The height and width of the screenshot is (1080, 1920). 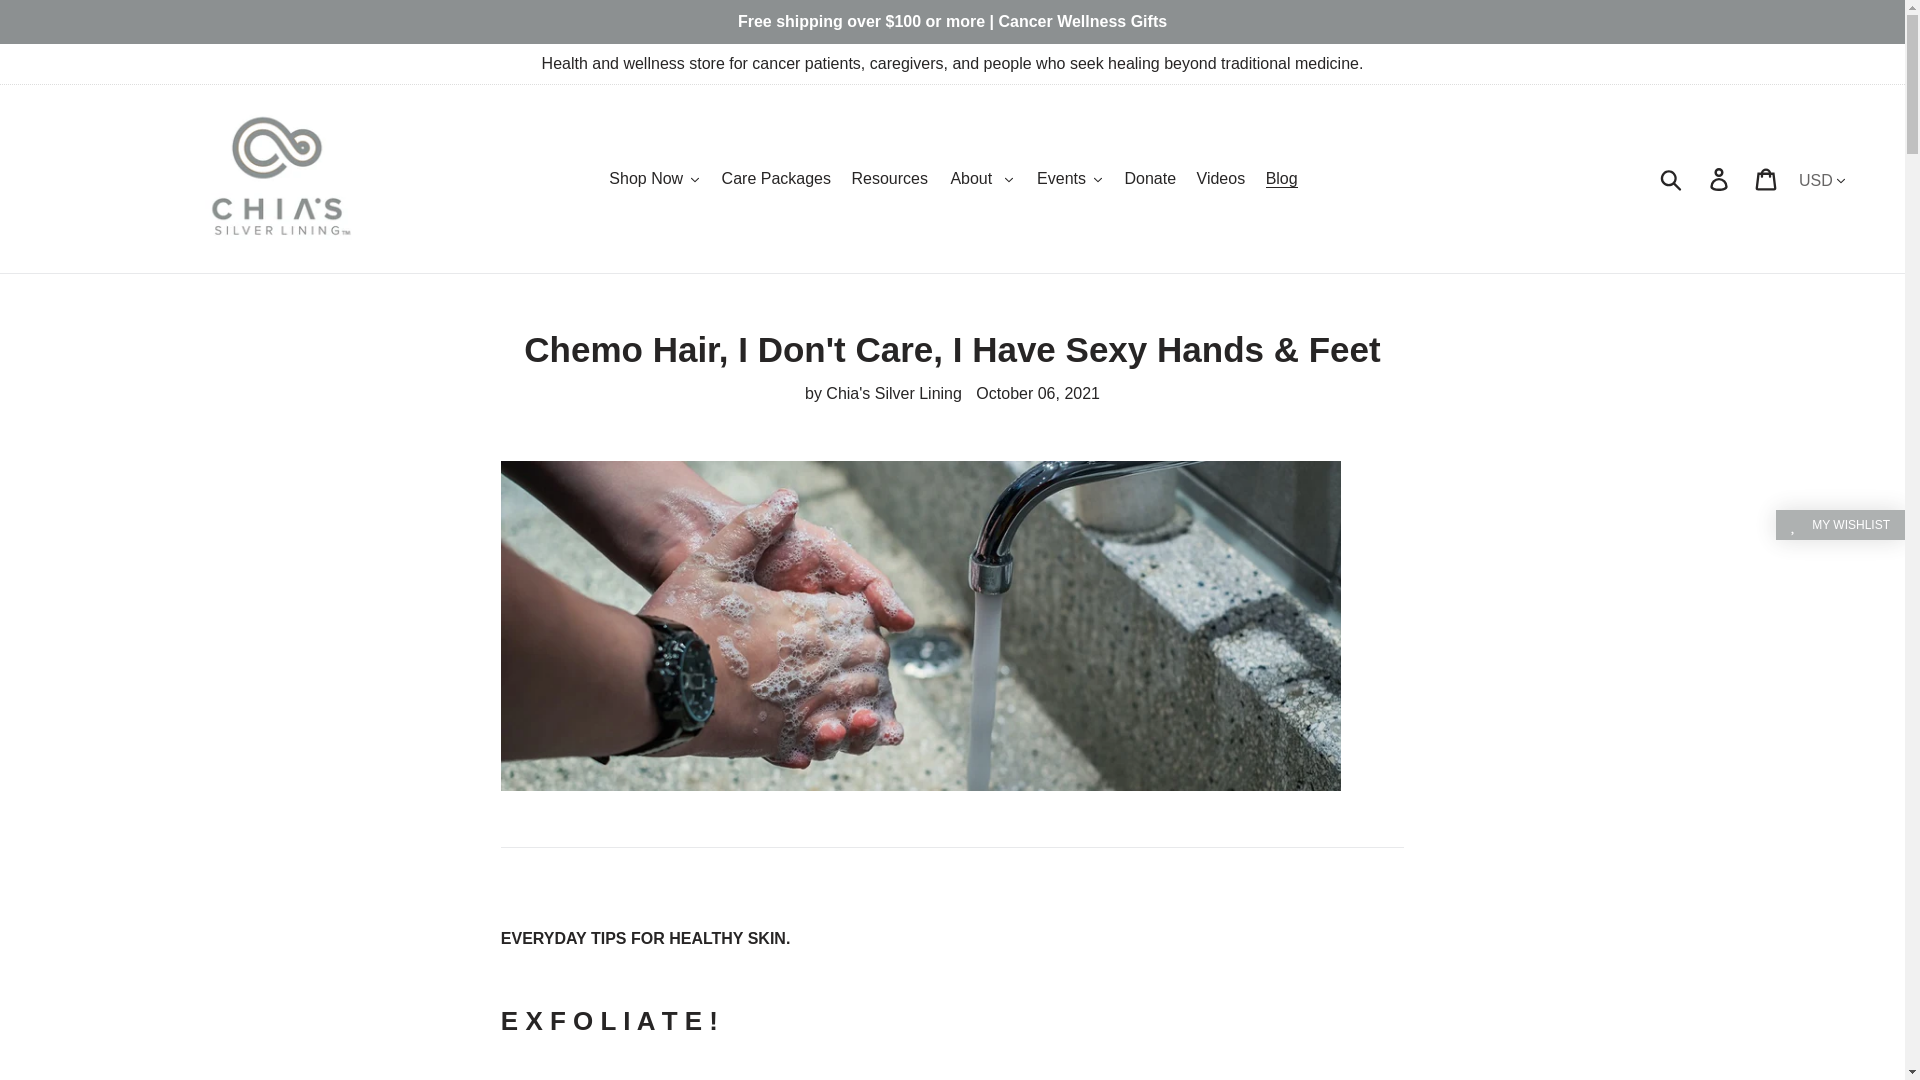 What do you see at coordinates (1767, 178) in the screenshot?
I see `Cart` at bounding box center [1767, 178].